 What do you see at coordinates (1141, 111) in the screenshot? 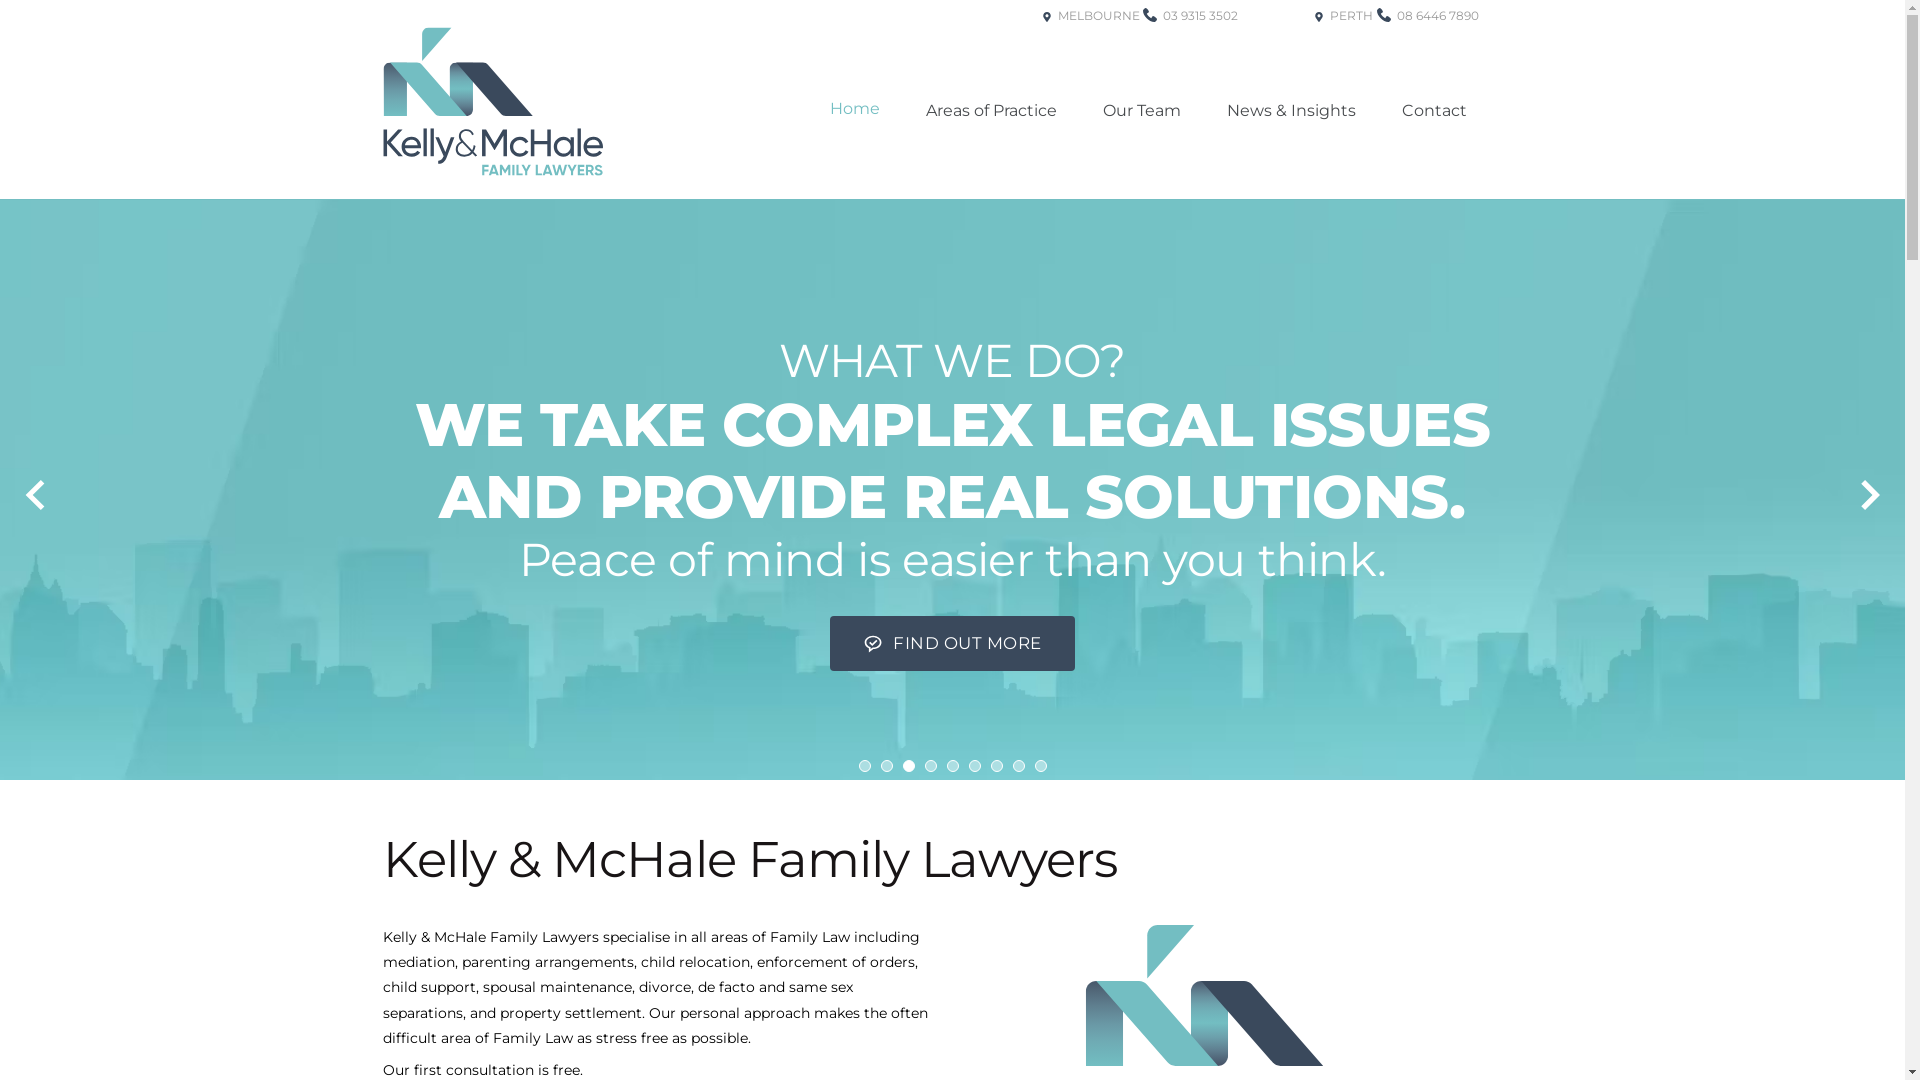
I see `Our Team` at bounding box center [1141, 111].